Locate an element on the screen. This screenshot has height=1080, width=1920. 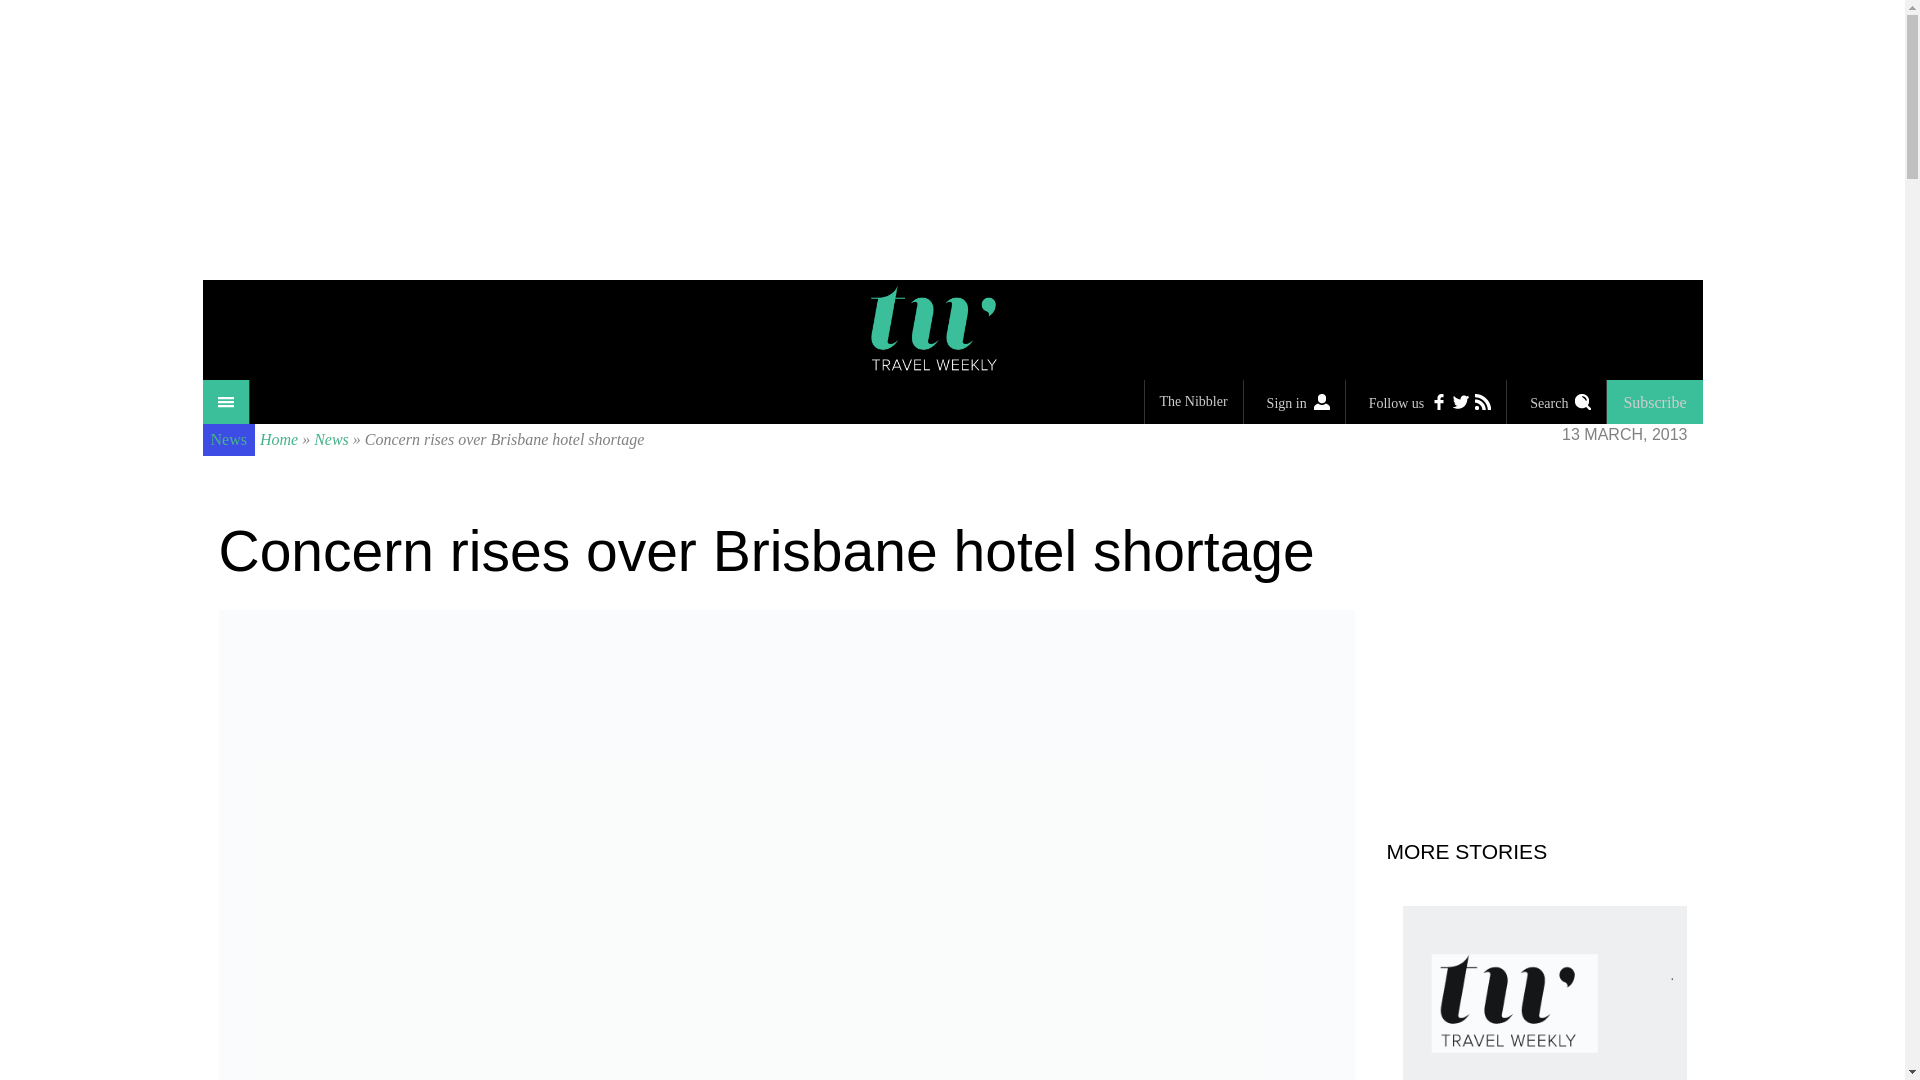
Sign in is located at coordinates (1294, 402).